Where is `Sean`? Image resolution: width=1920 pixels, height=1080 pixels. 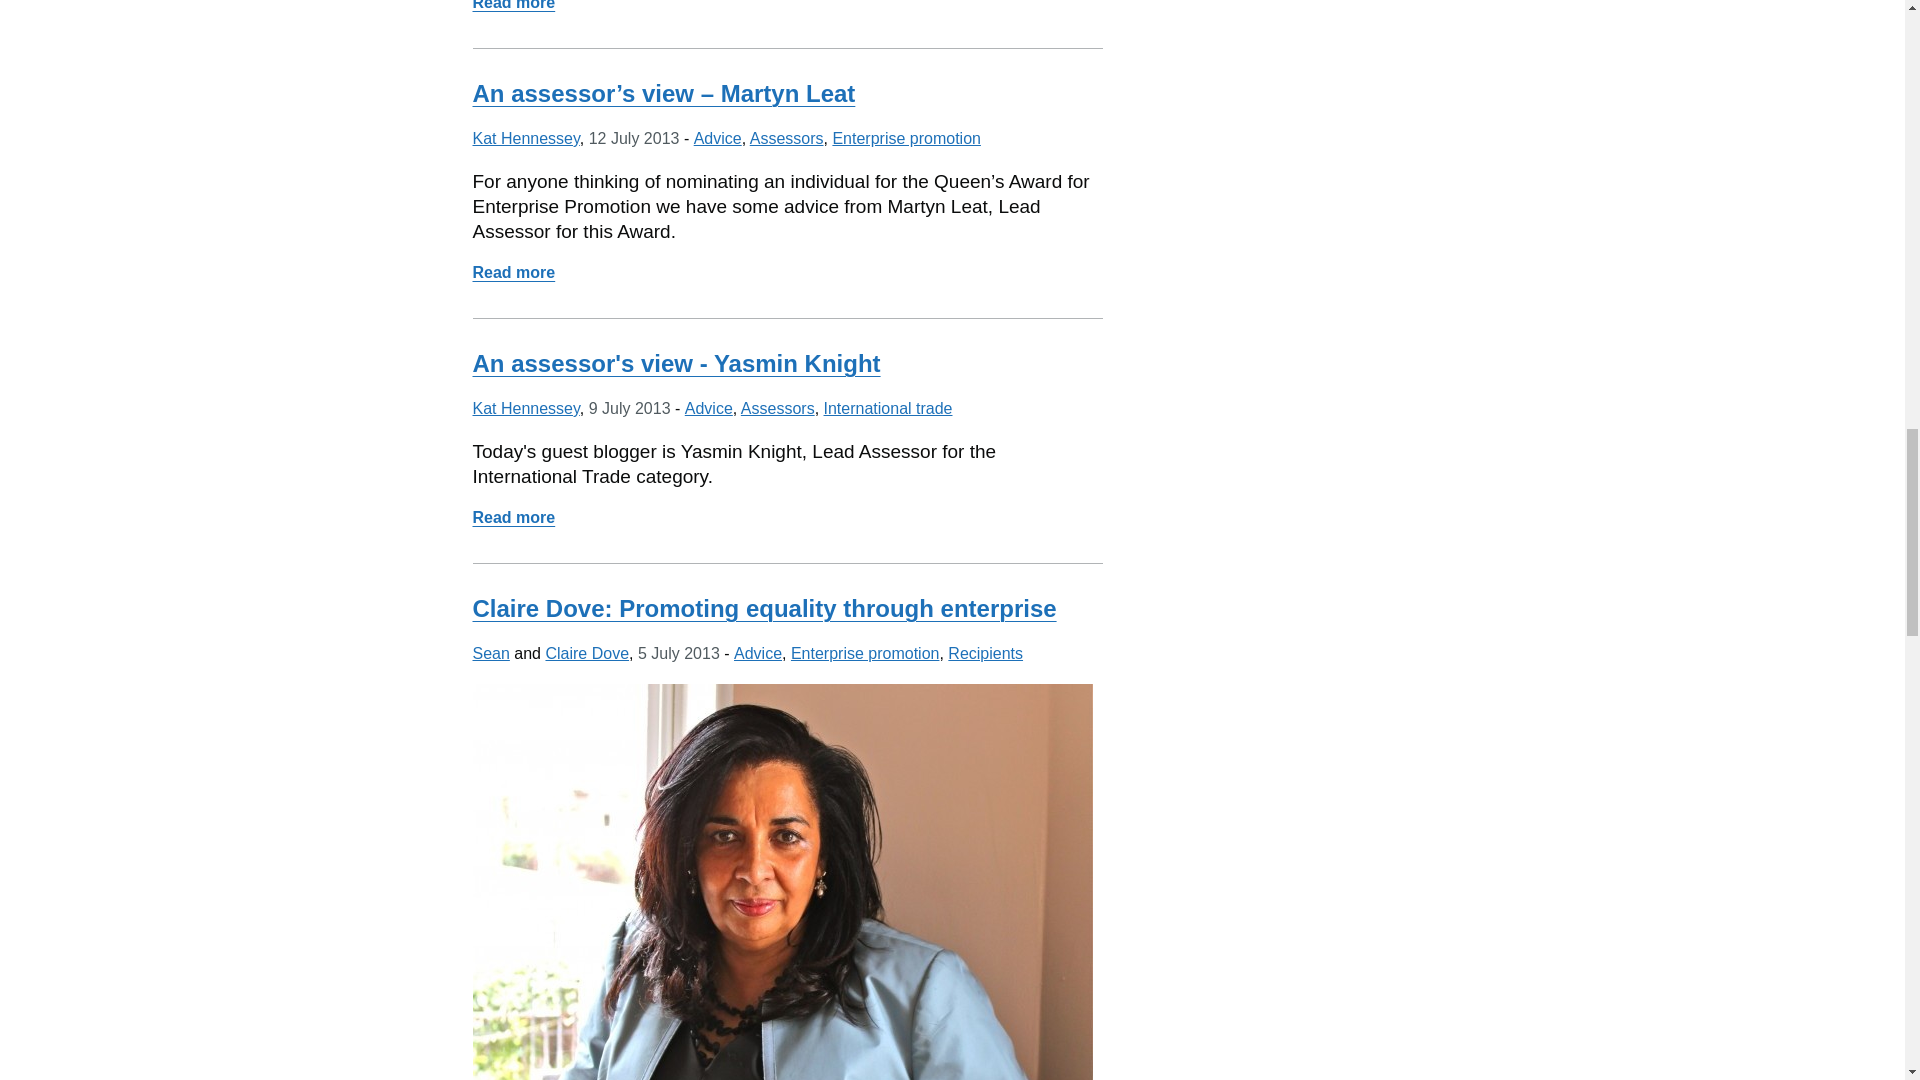
Sean is located at coordinates (490, 653).